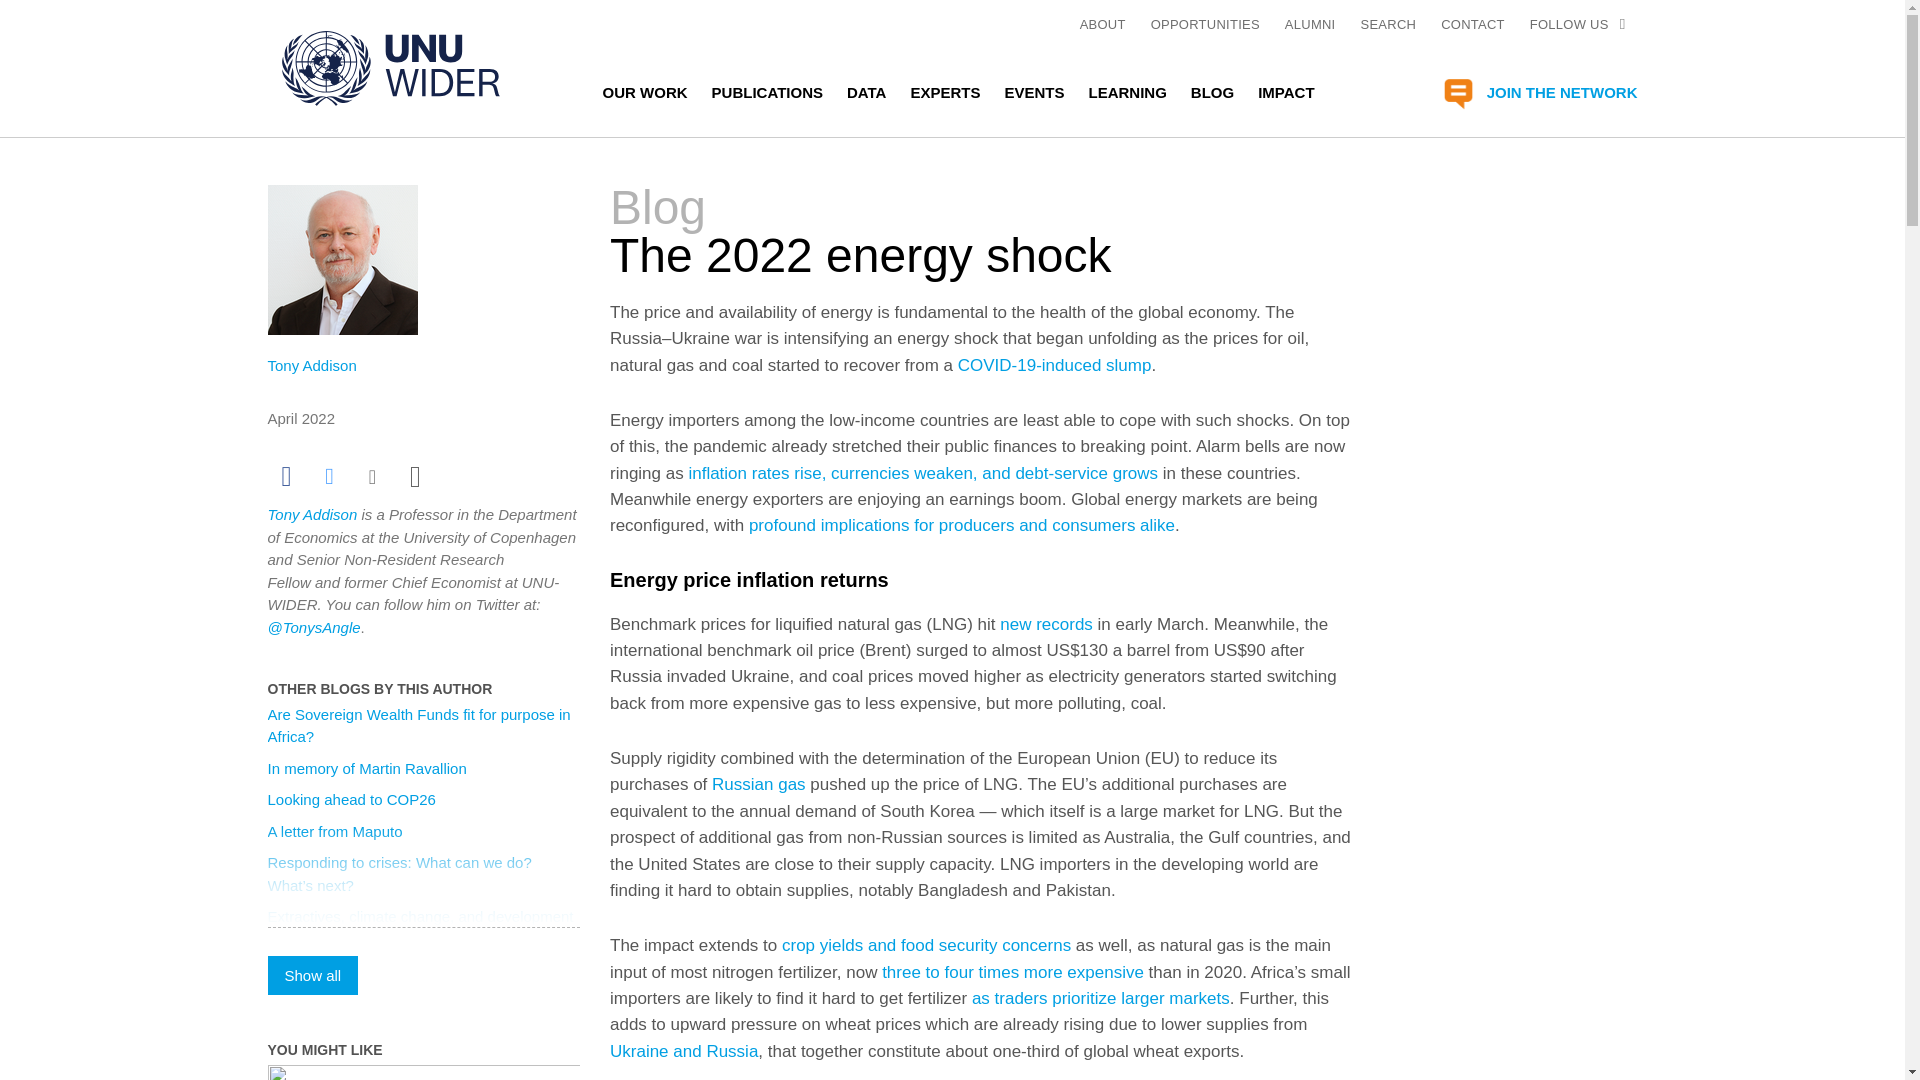 The image size is (1920, 1080). Describe the element at coordinates (644, 91) in the screenshot. I see `OUR WORK` at that location.